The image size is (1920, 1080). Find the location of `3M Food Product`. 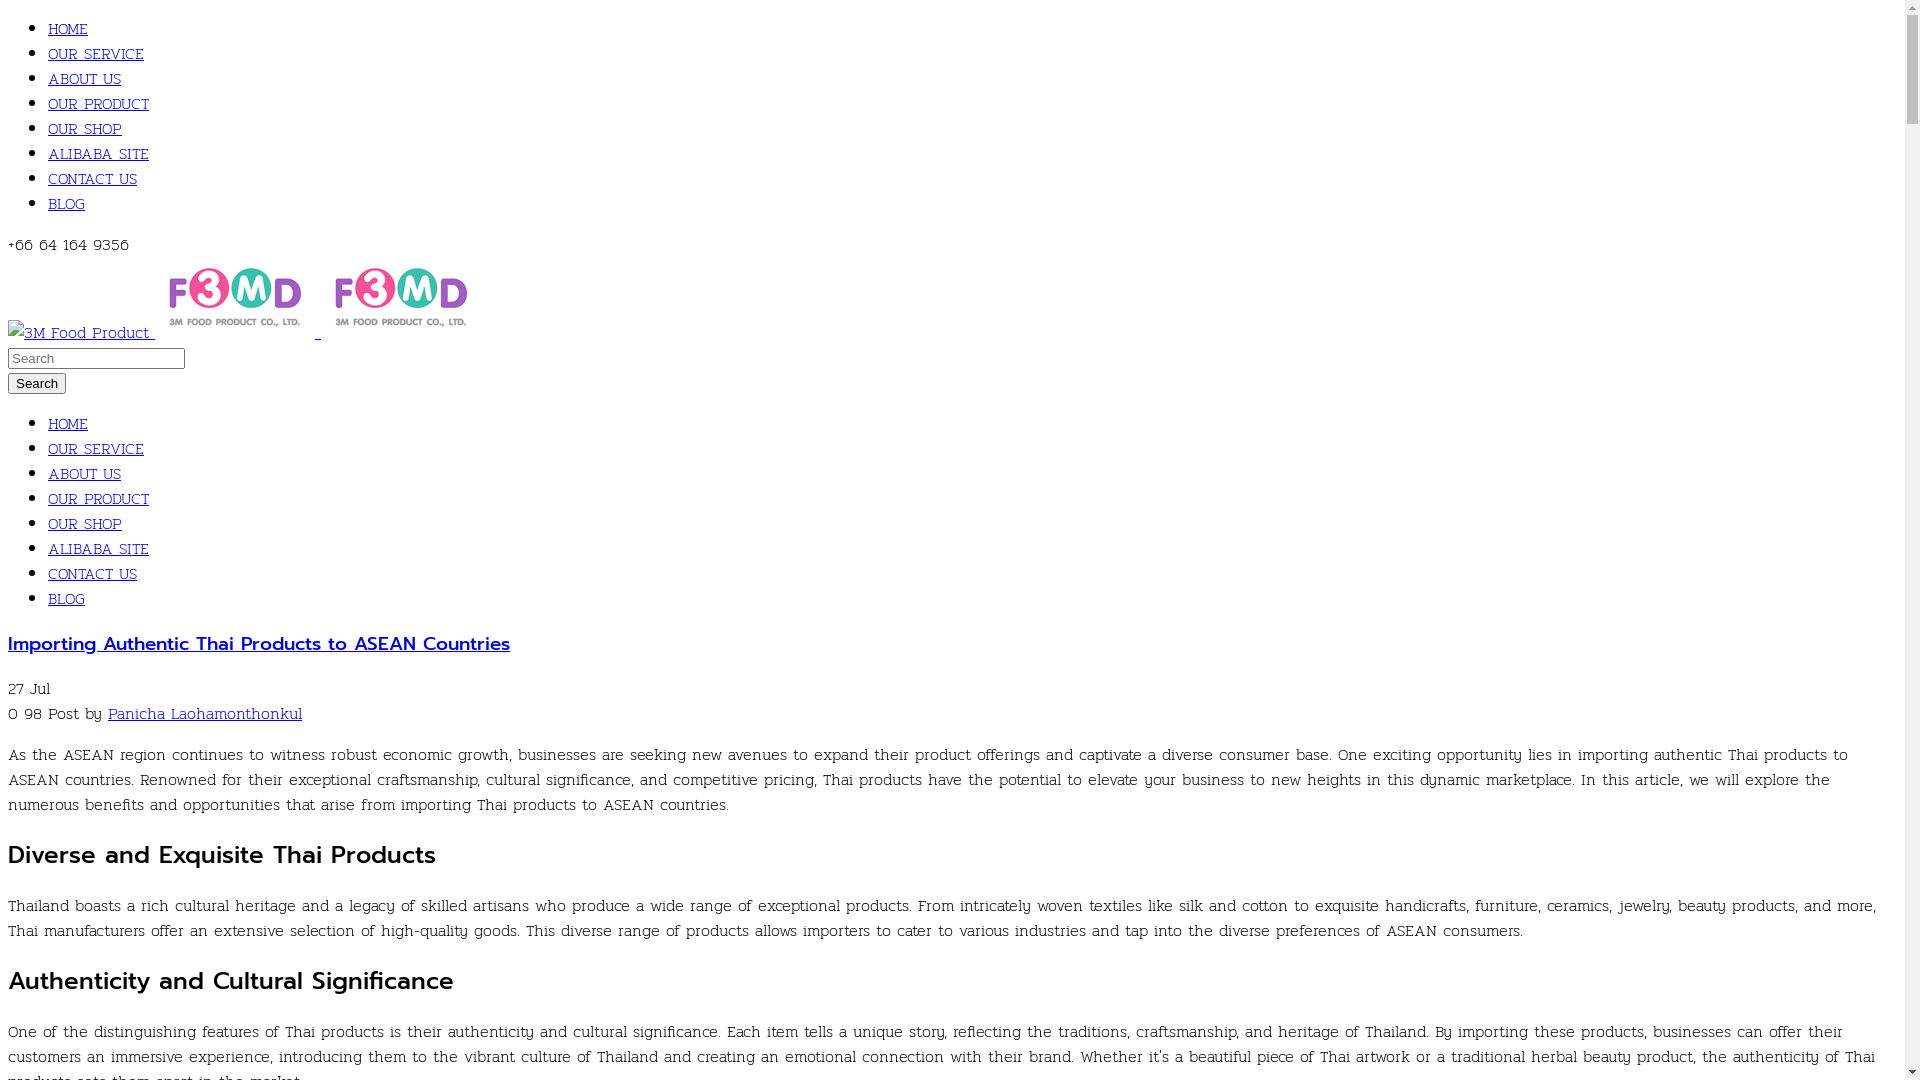

3M Food Product is located at coordinates (401, 298).